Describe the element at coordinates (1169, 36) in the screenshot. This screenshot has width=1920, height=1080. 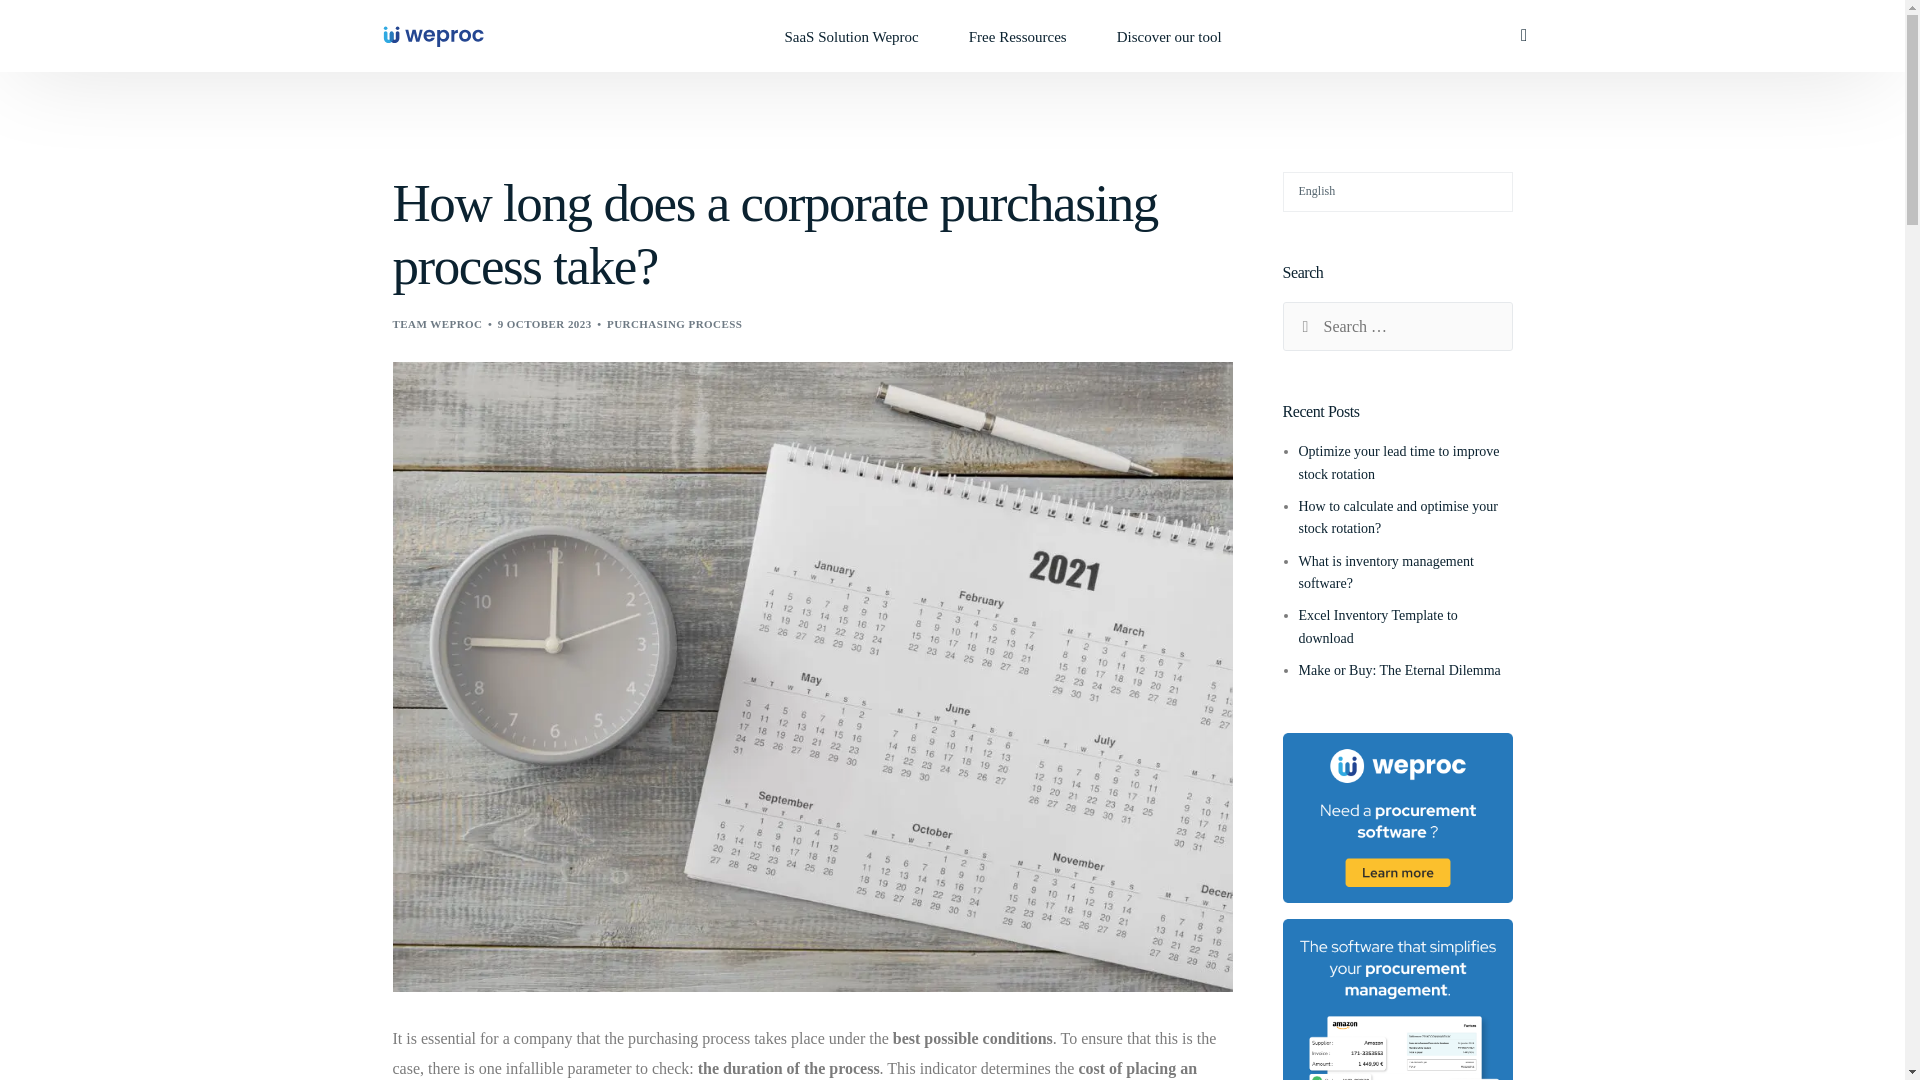
I see `Discover our tool` at that location.